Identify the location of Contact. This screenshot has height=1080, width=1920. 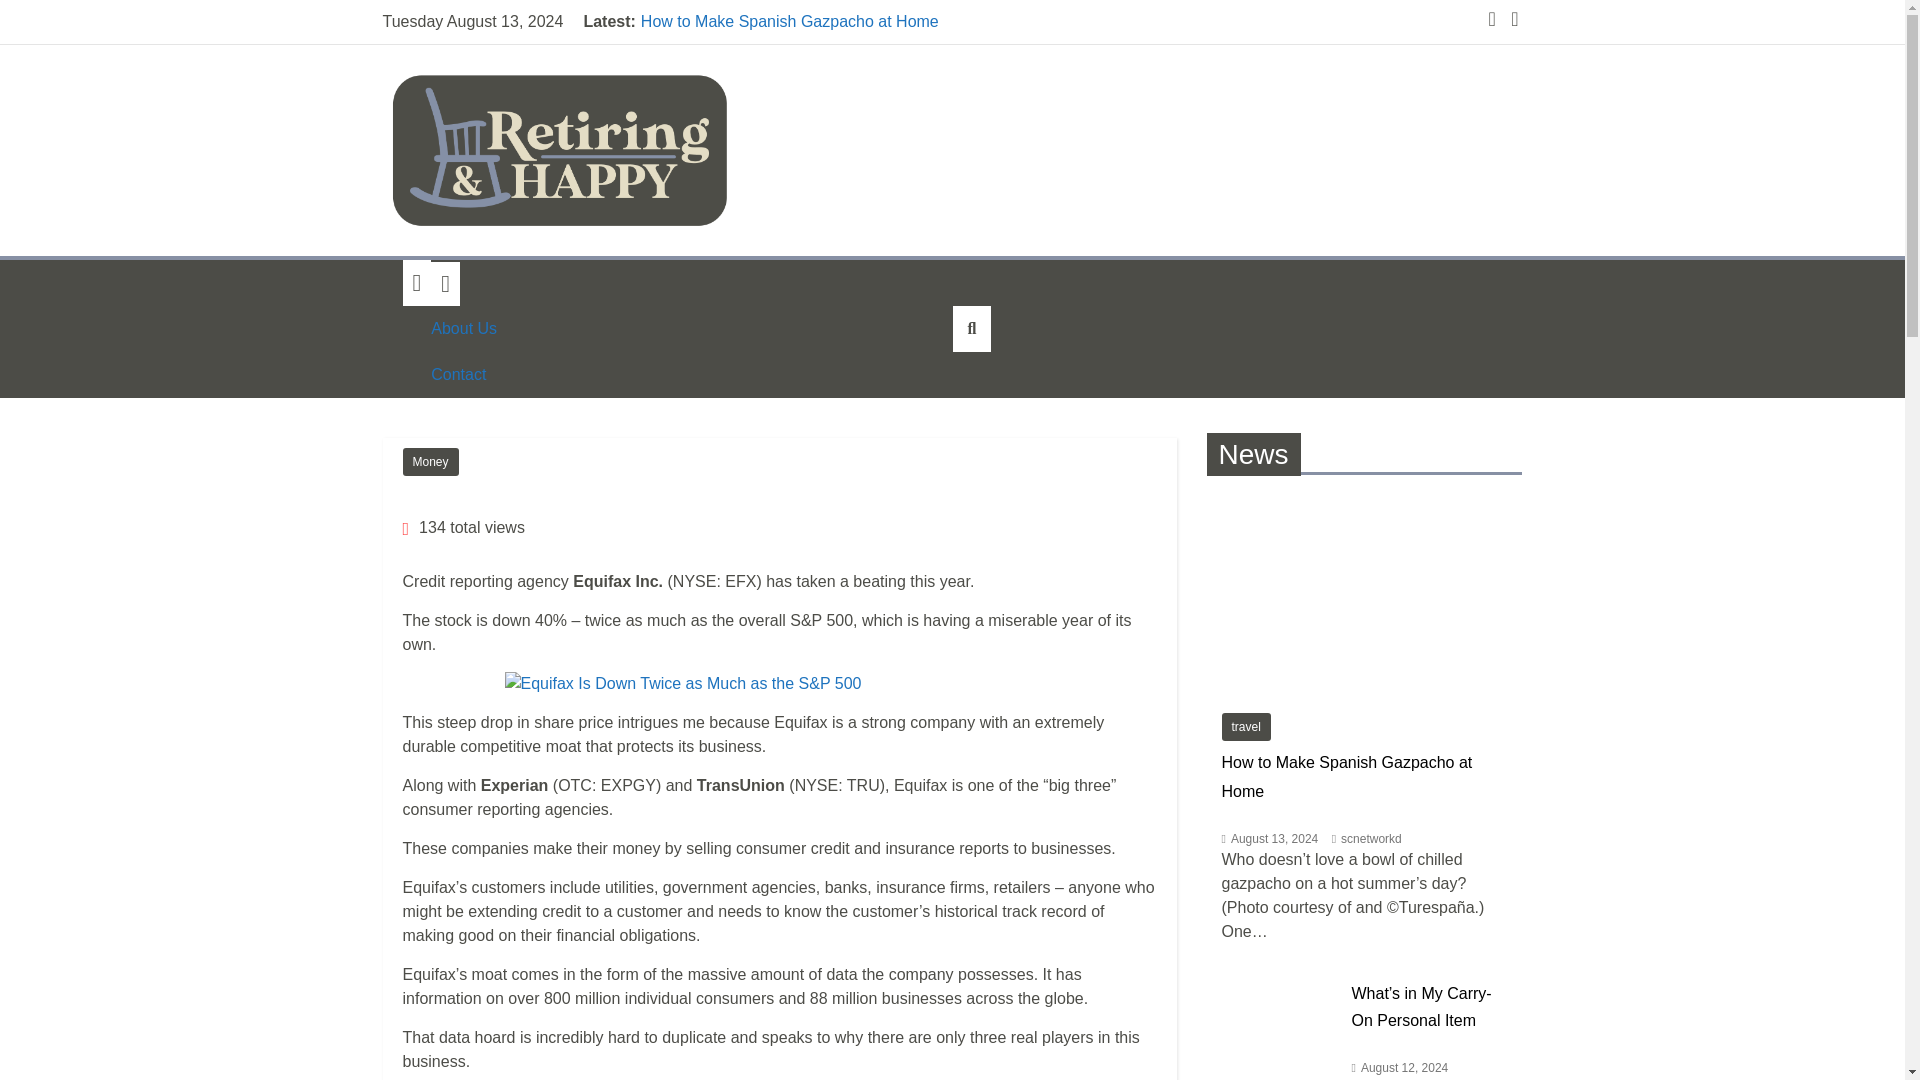
(464, 375).